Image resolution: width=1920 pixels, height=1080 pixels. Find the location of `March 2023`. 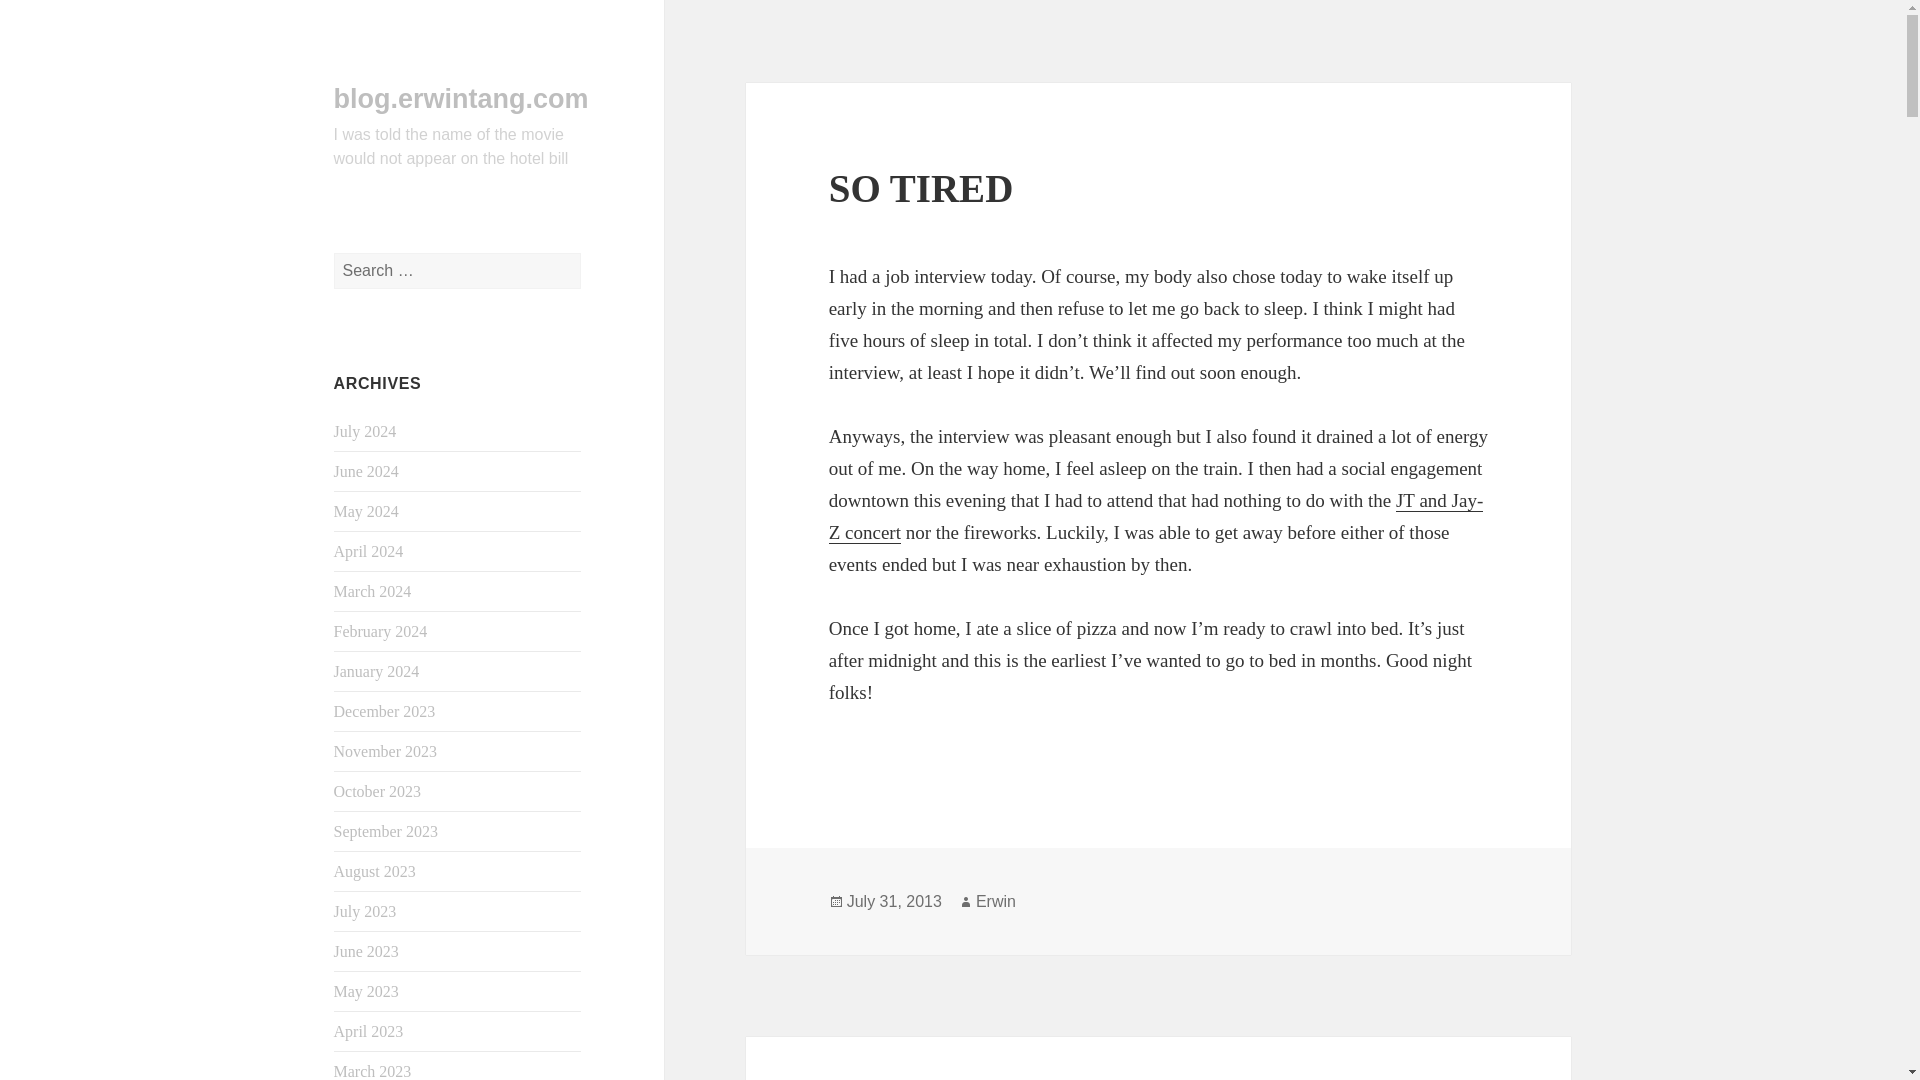

March 2023 is located at coordinates (373, 1071).